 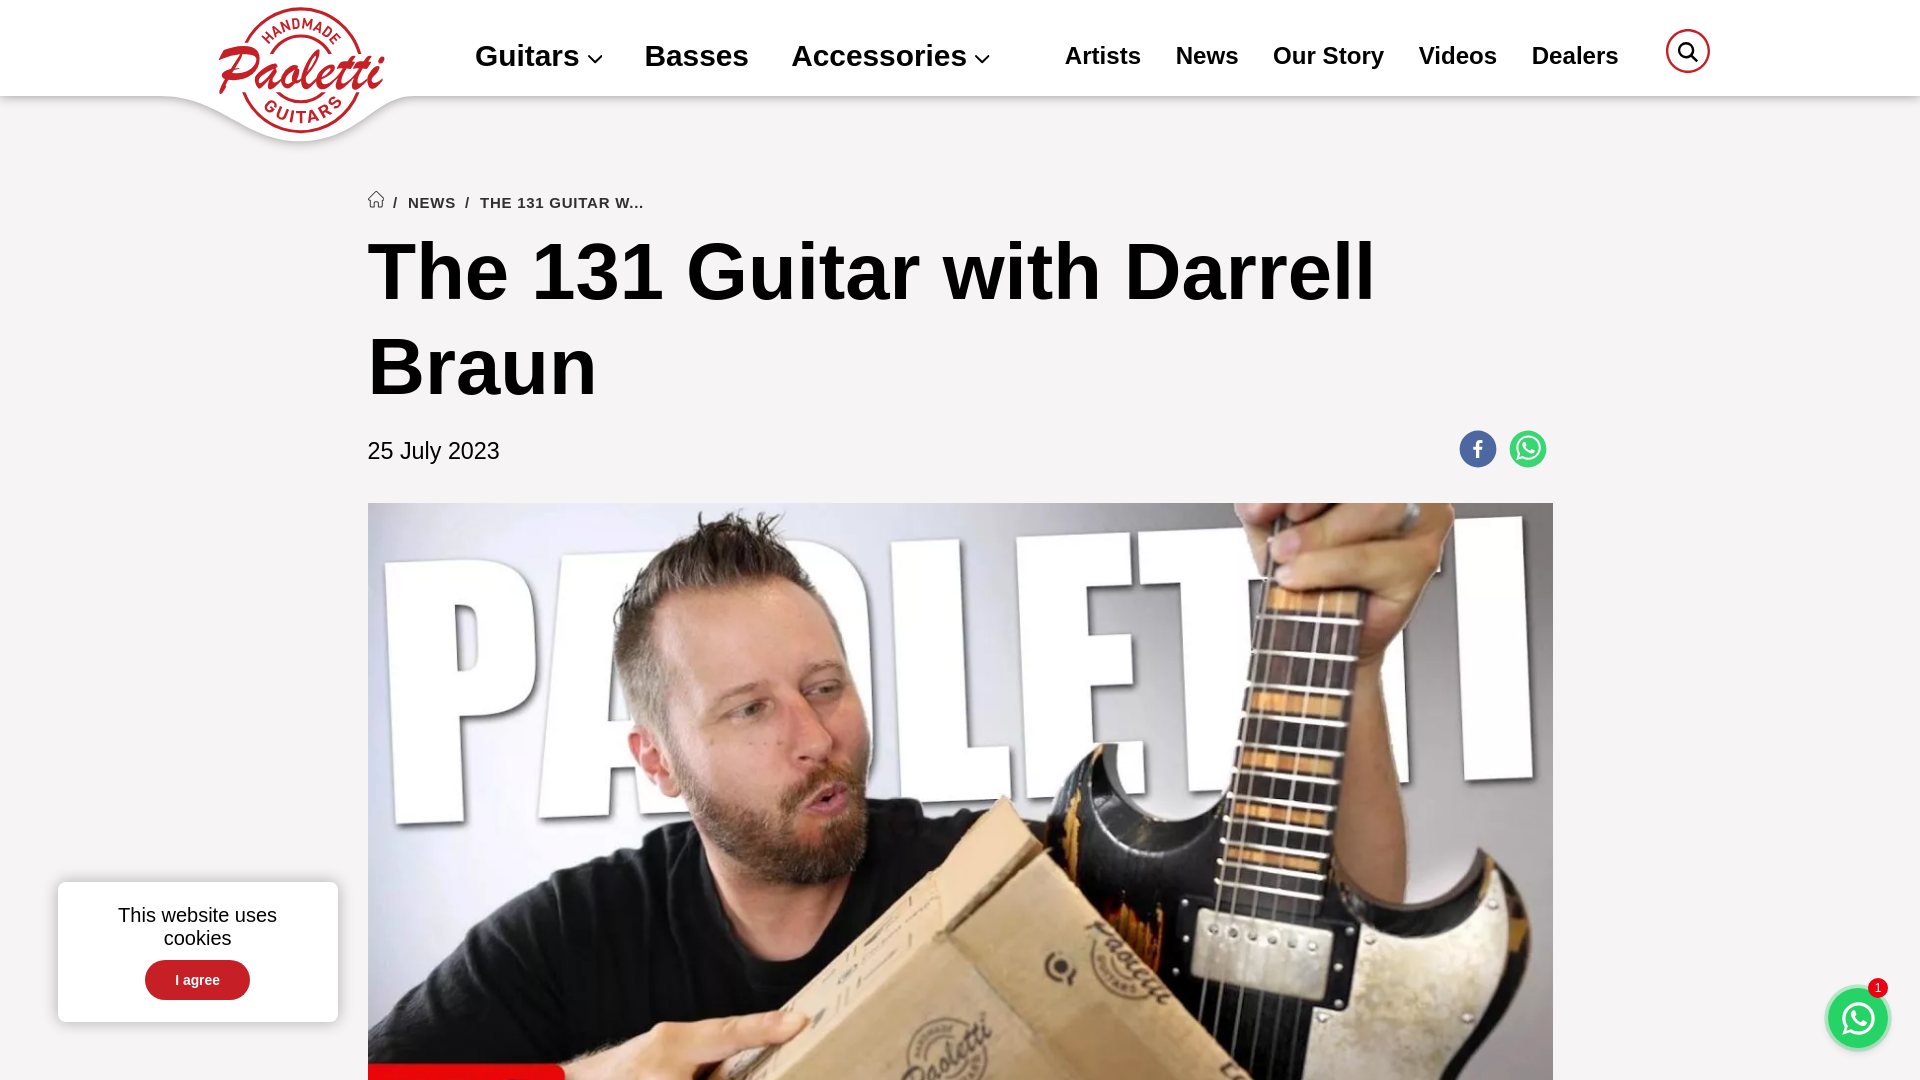 What do you see at coordinates (890, 58) in the screenshot?
I see `Accessories` at bounding box center [890, 58].